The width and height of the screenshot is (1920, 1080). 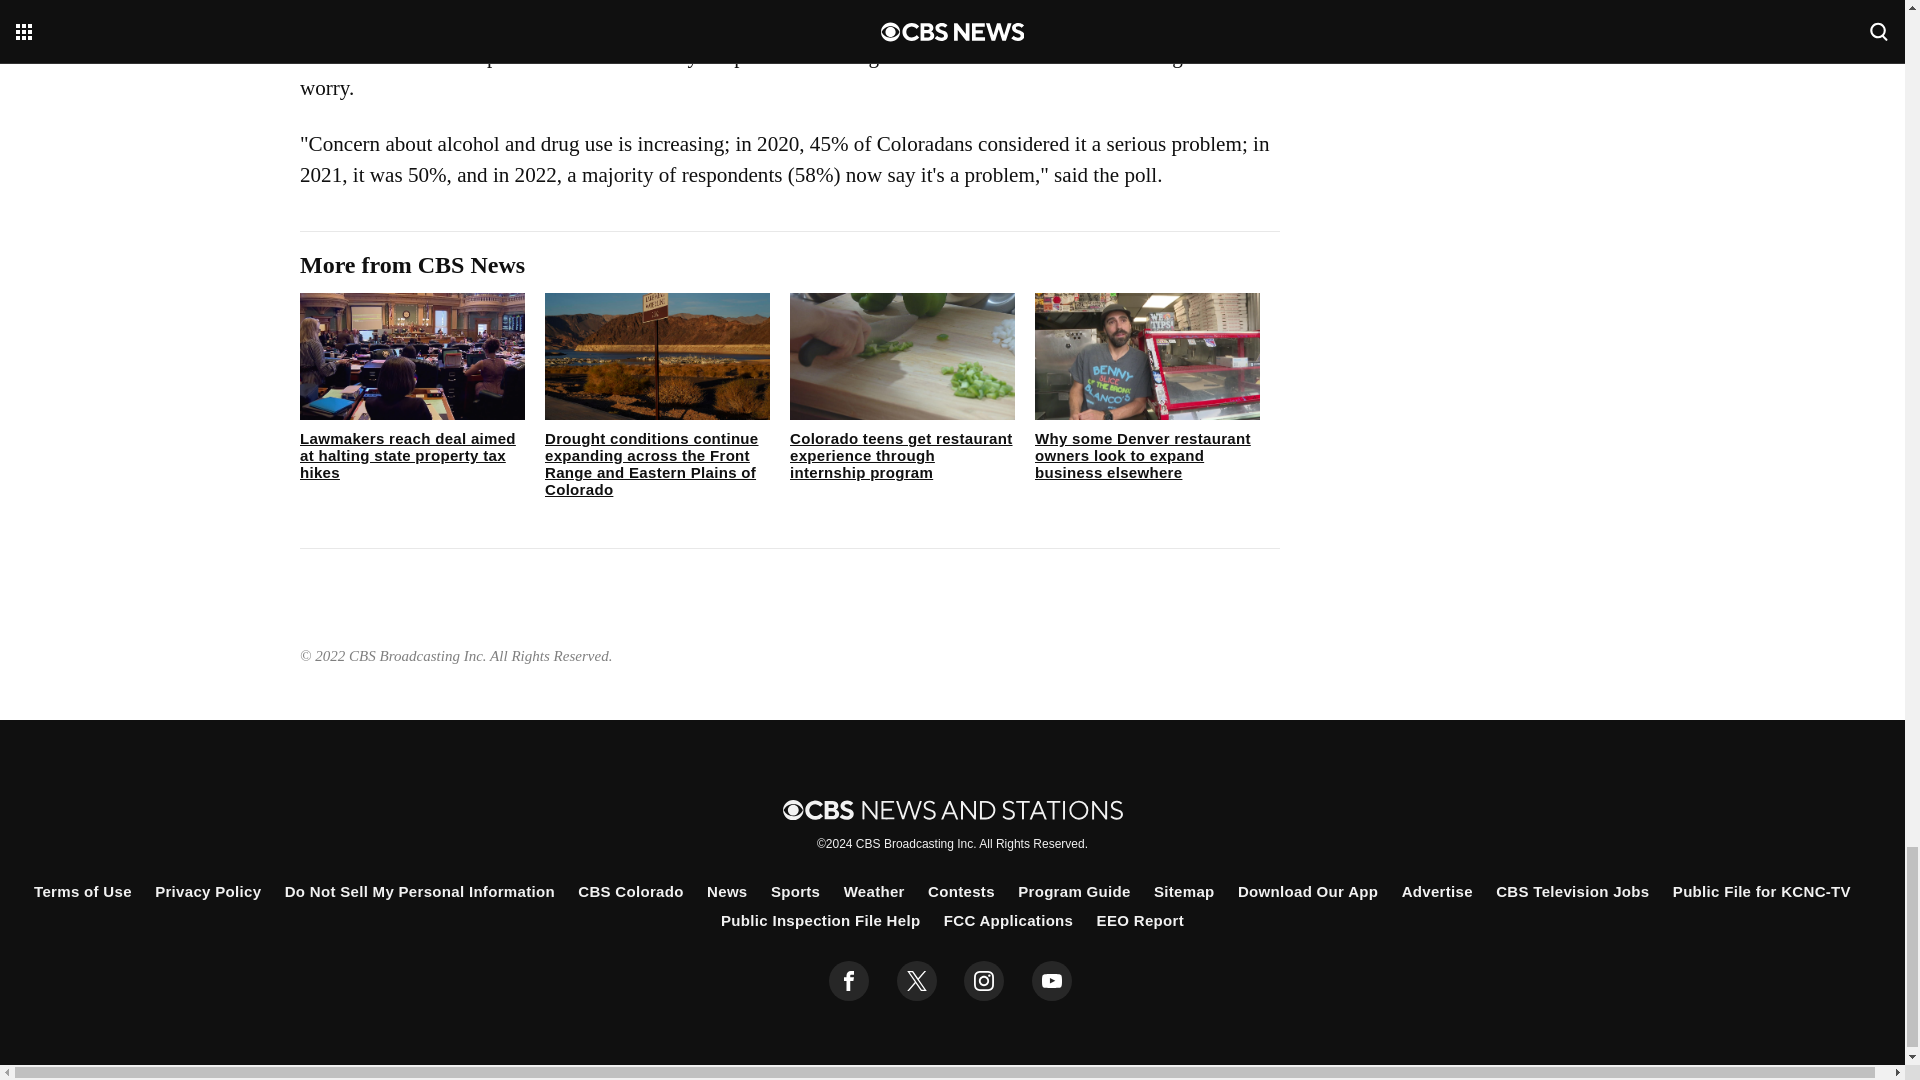 What do you see at coordinates (984, 981) in the screenshot?
I see `instagram` at bounding box center [984, 981].